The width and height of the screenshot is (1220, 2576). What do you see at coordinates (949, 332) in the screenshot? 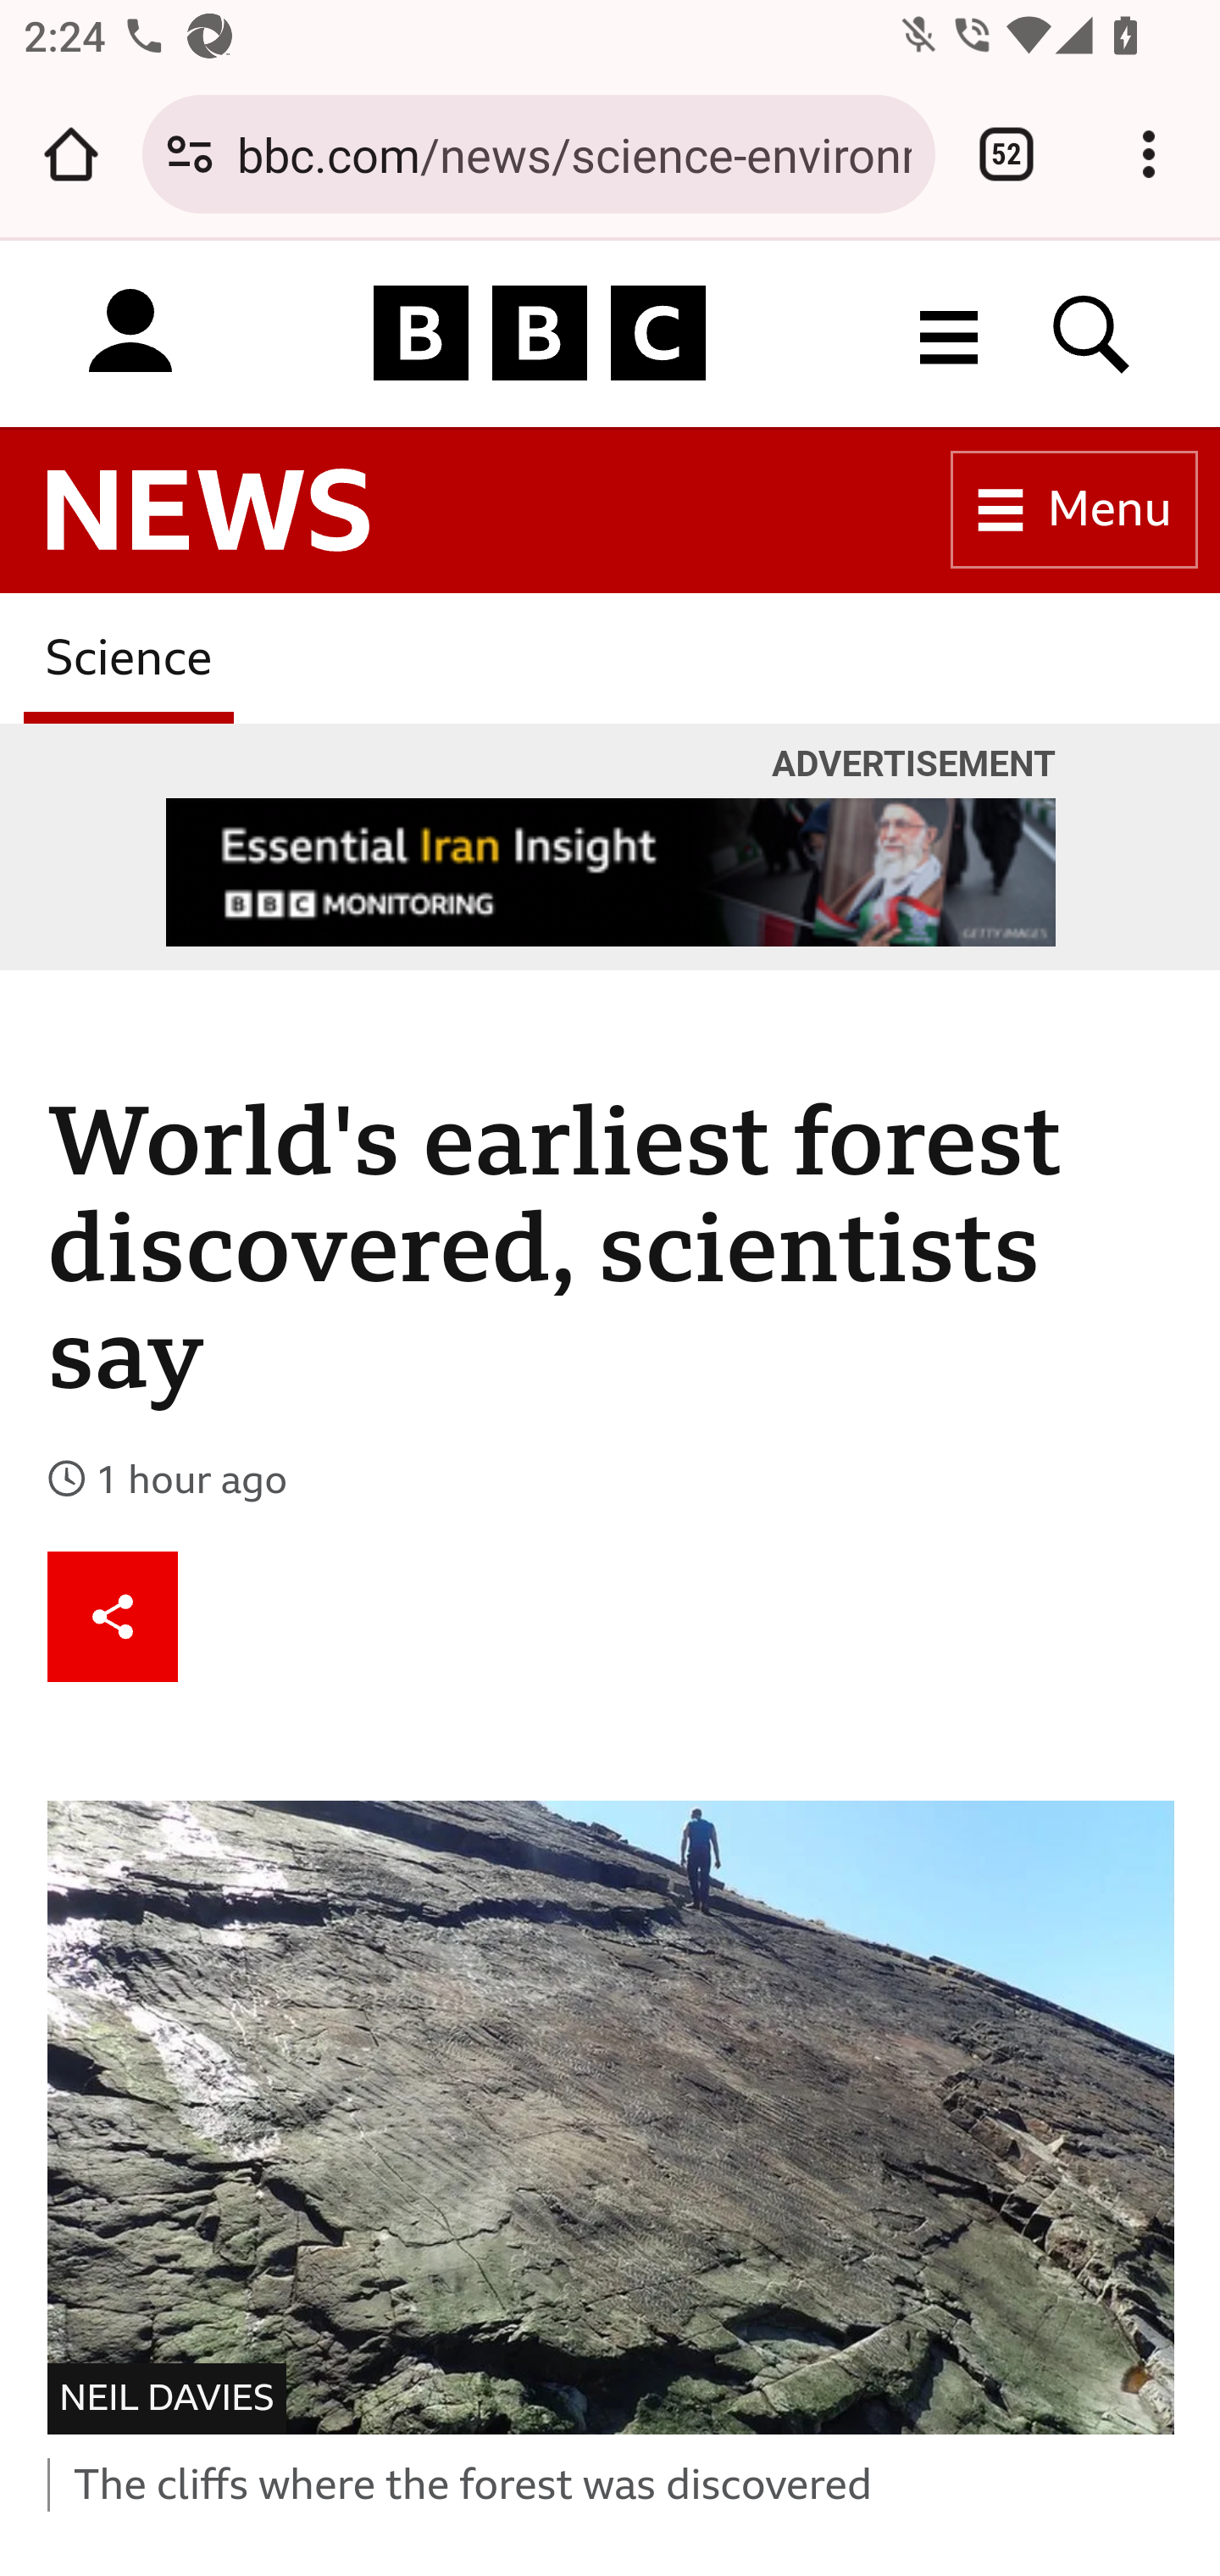
I see `More menu` at bounding box center [949, 332].